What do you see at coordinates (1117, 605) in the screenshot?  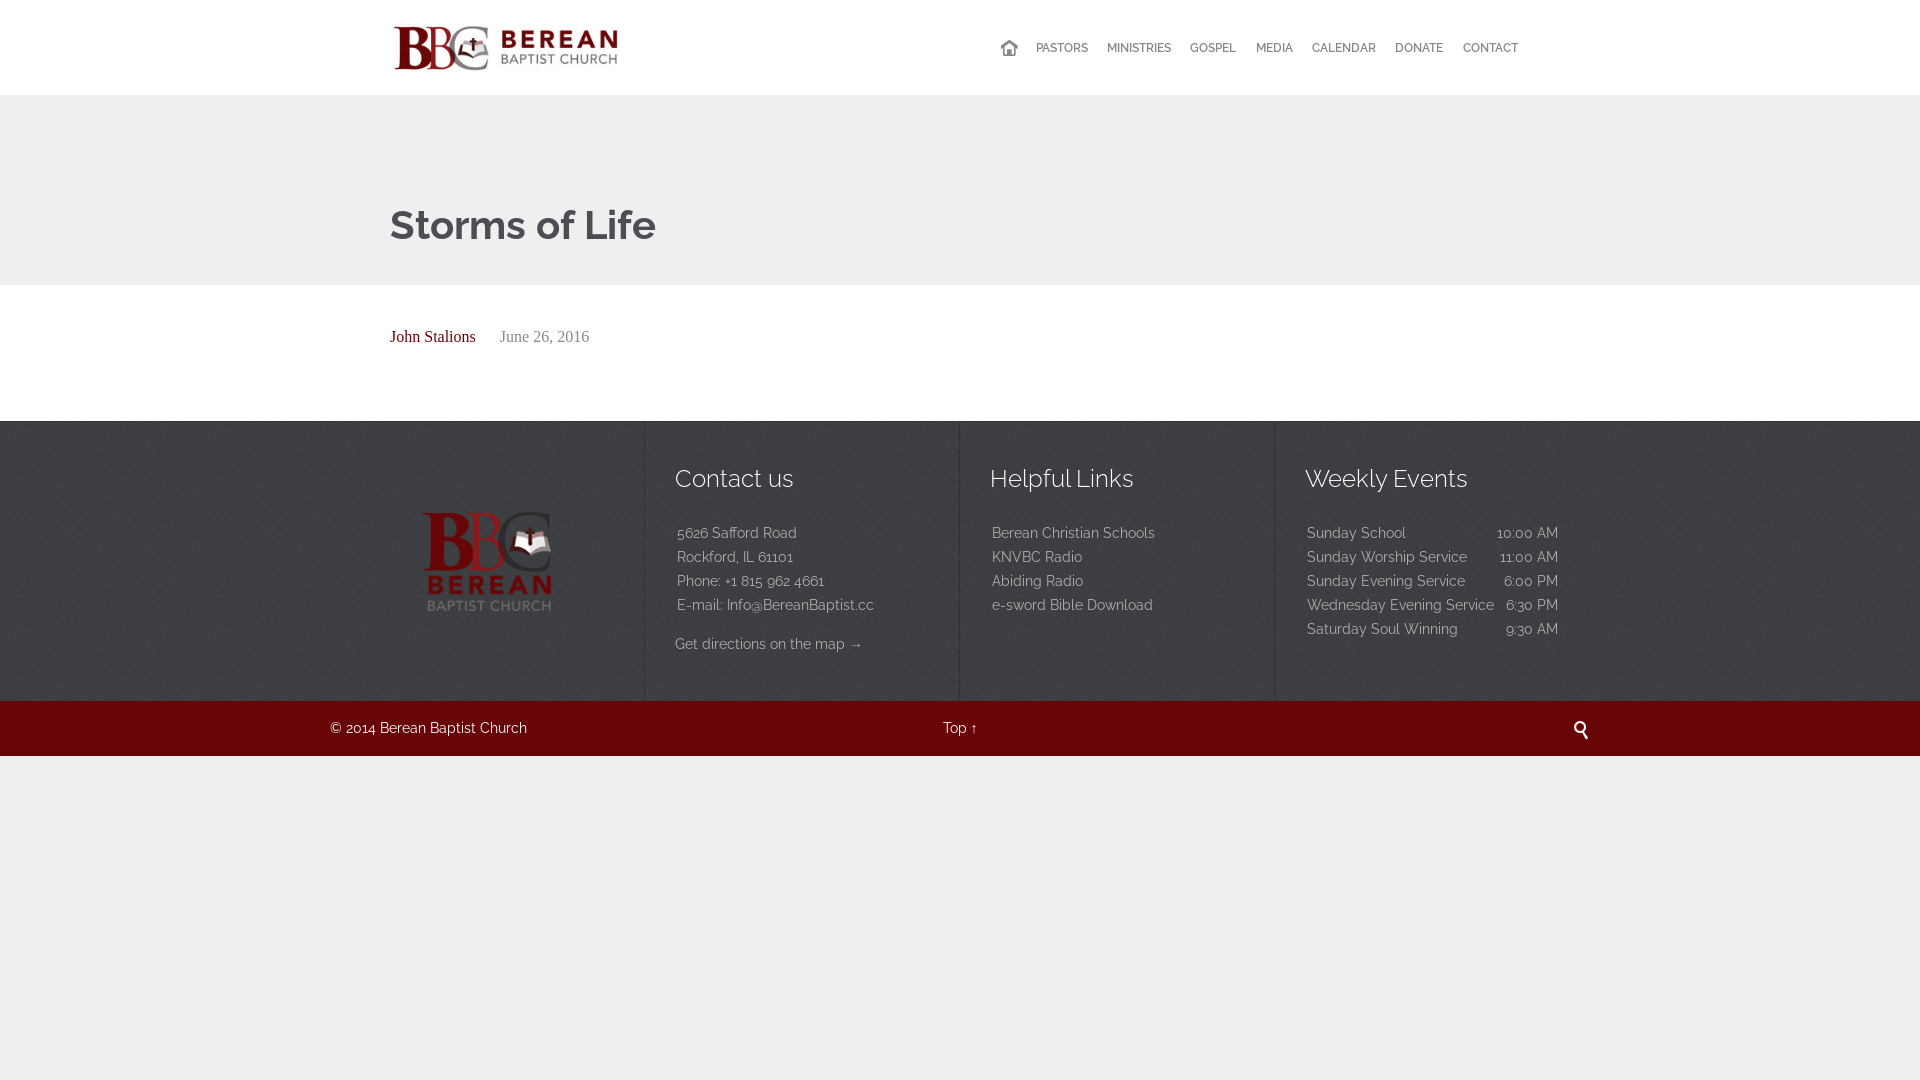 I see `e-sword Bible Download` at bounding box center [1117, 605].